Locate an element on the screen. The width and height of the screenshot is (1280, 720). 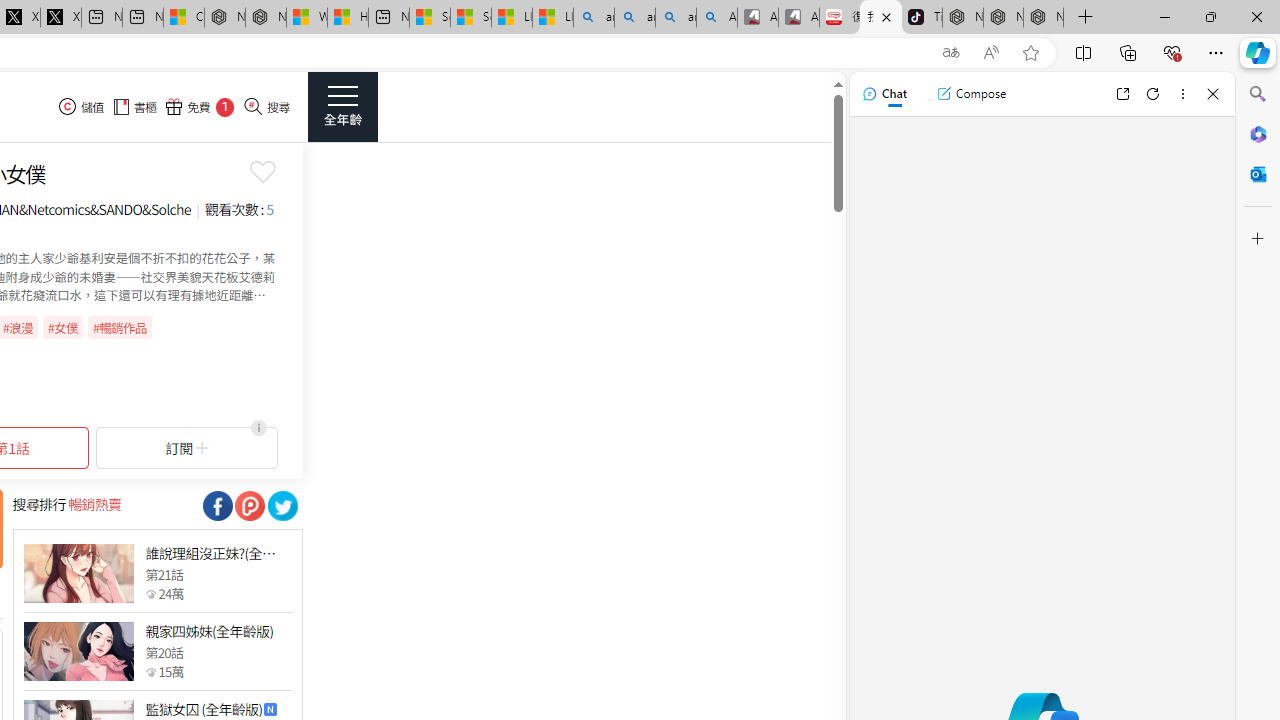
TikTok is located at coordinates (922, 18).